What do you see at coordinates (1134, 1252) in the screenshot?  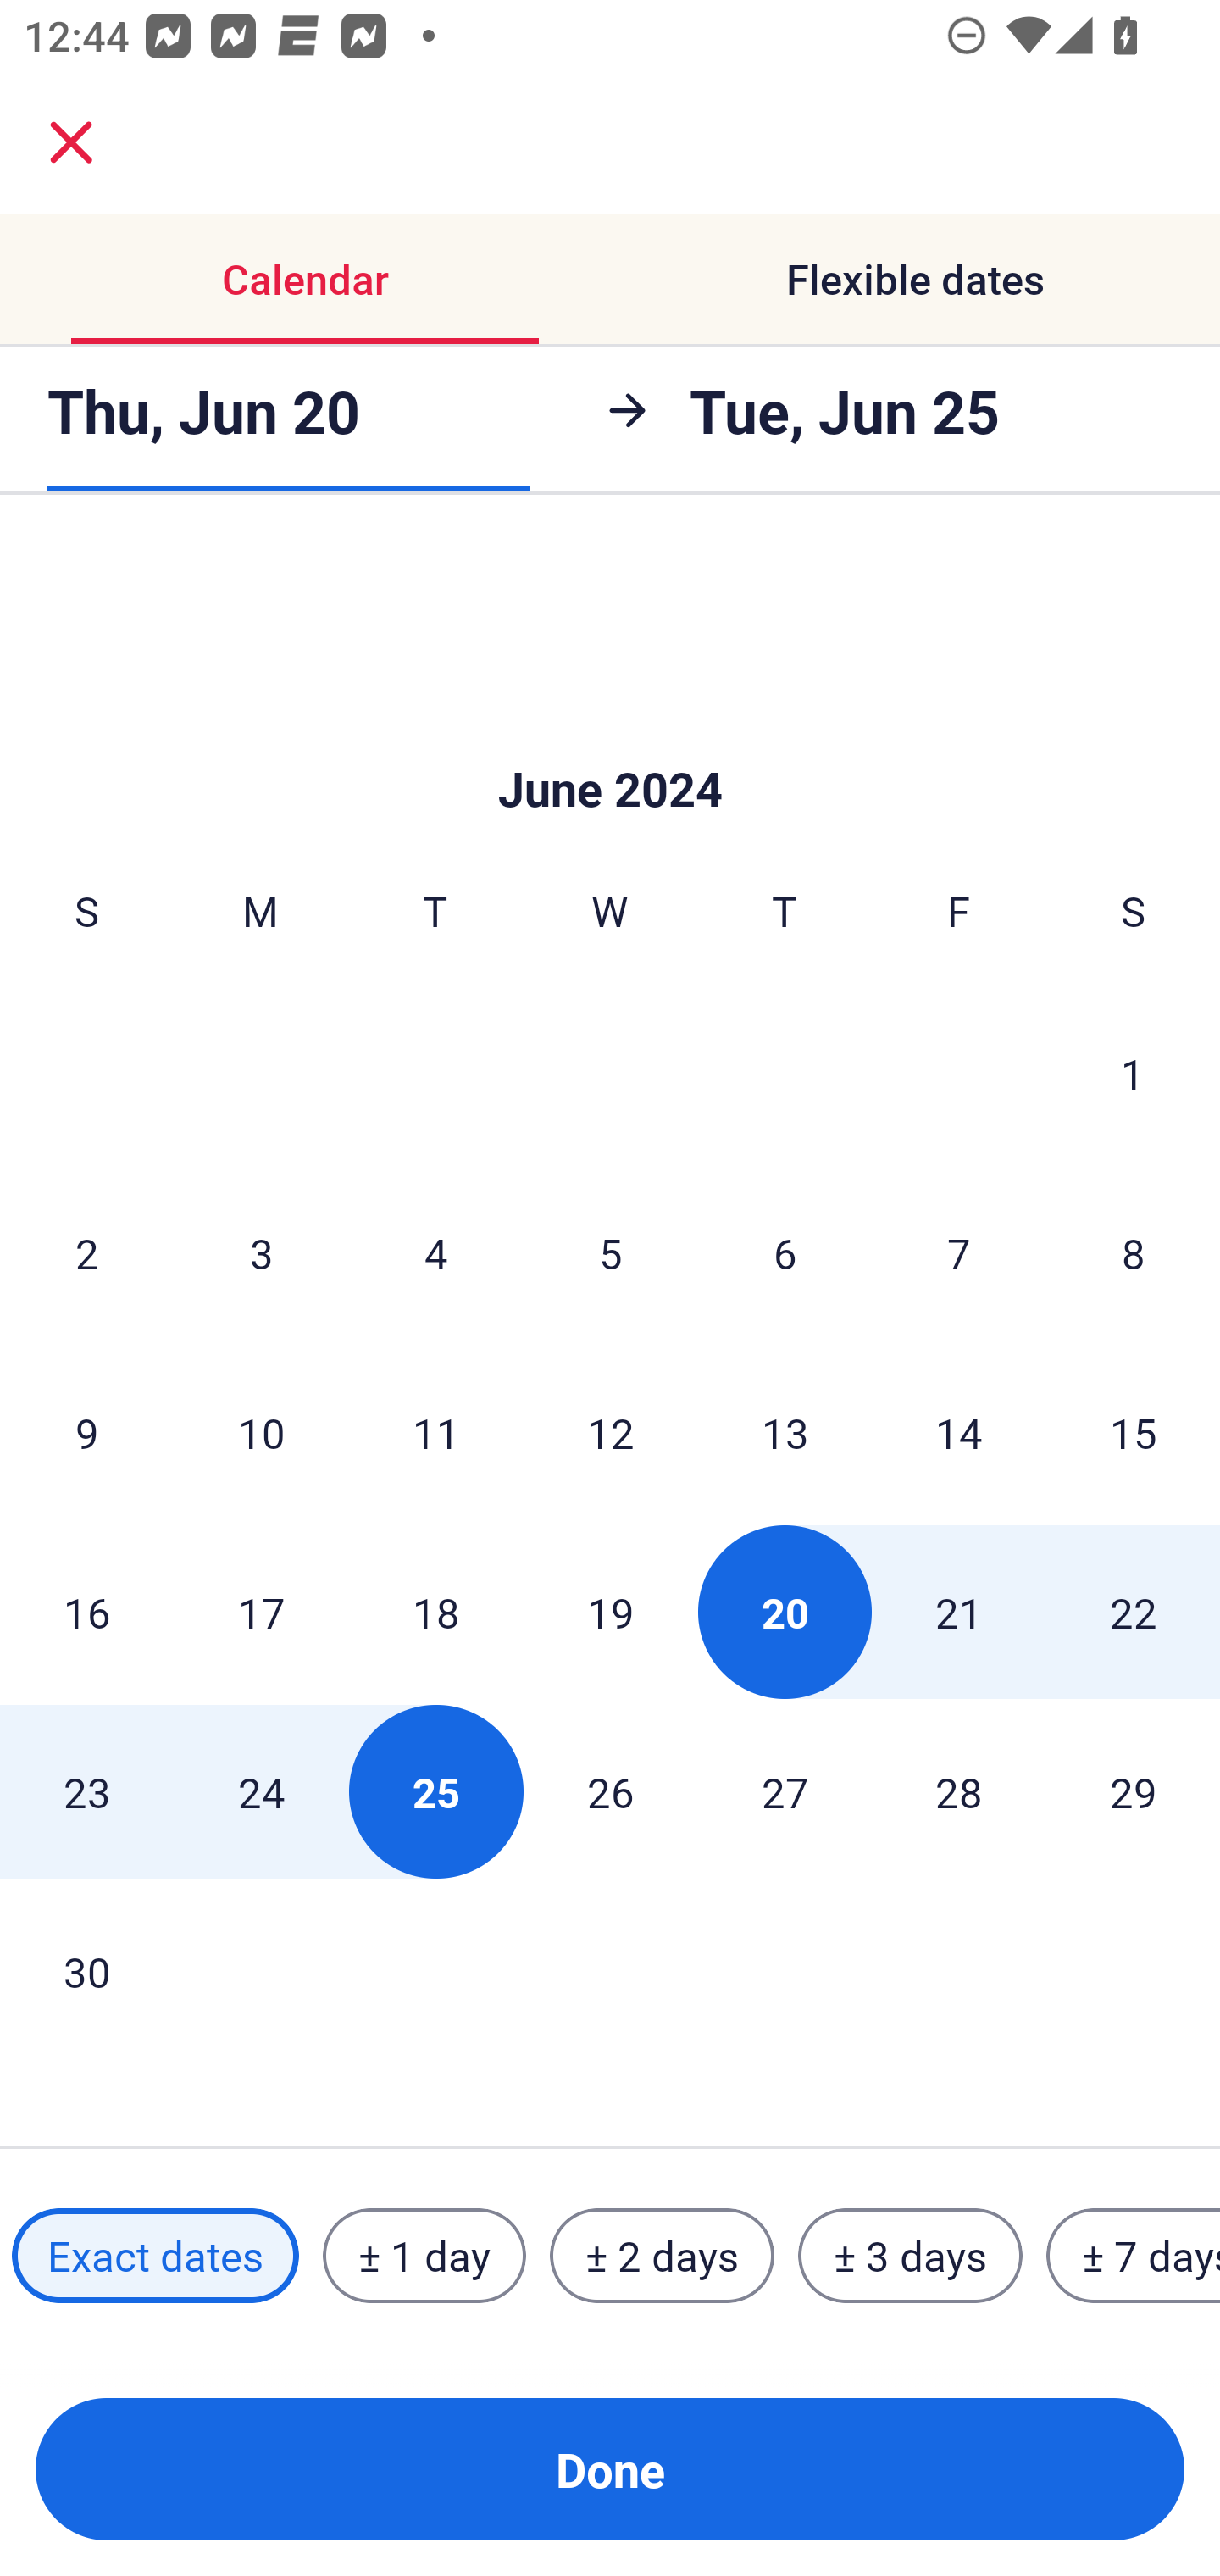 I see `8 Saturday, June 8, 2024` at bounding box center [1134, 1252].